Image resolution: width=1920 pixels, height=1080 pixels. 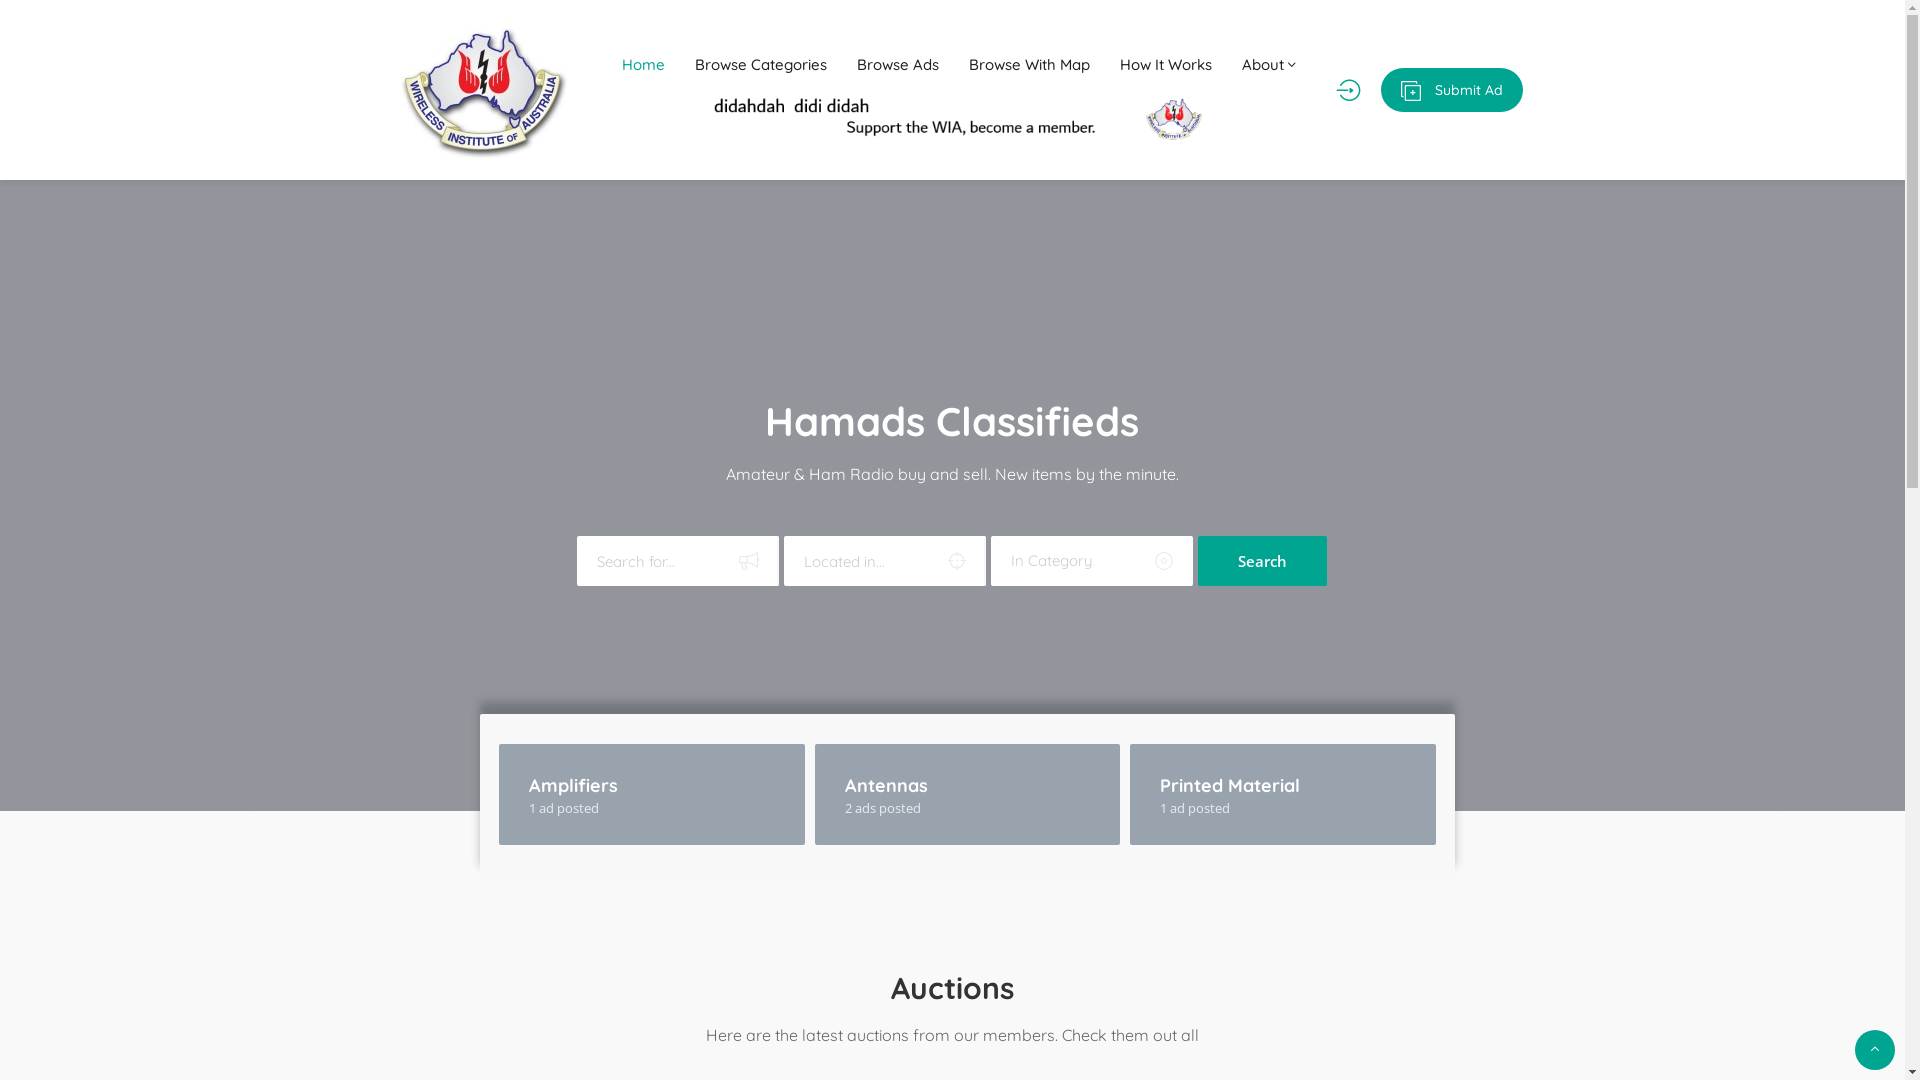 I want to click on Home, so click(x=644, y=65).